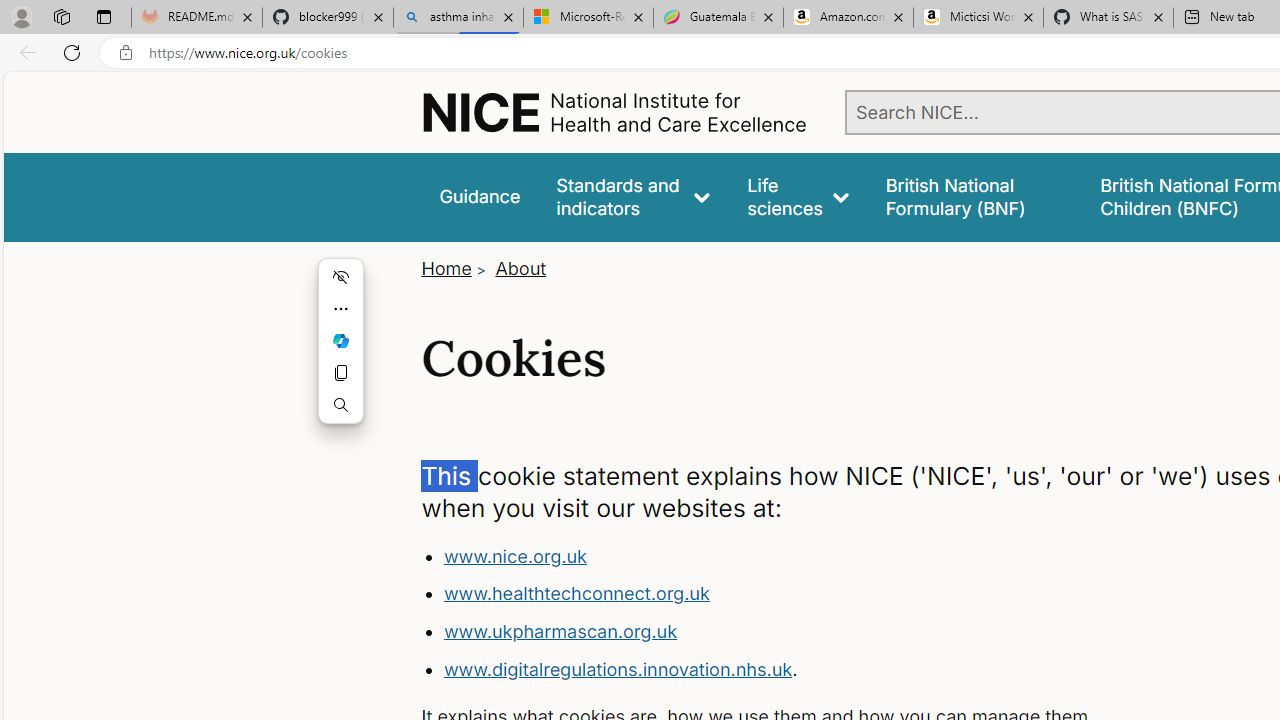  I want to click on Ask Copilot, so click(340, 340).